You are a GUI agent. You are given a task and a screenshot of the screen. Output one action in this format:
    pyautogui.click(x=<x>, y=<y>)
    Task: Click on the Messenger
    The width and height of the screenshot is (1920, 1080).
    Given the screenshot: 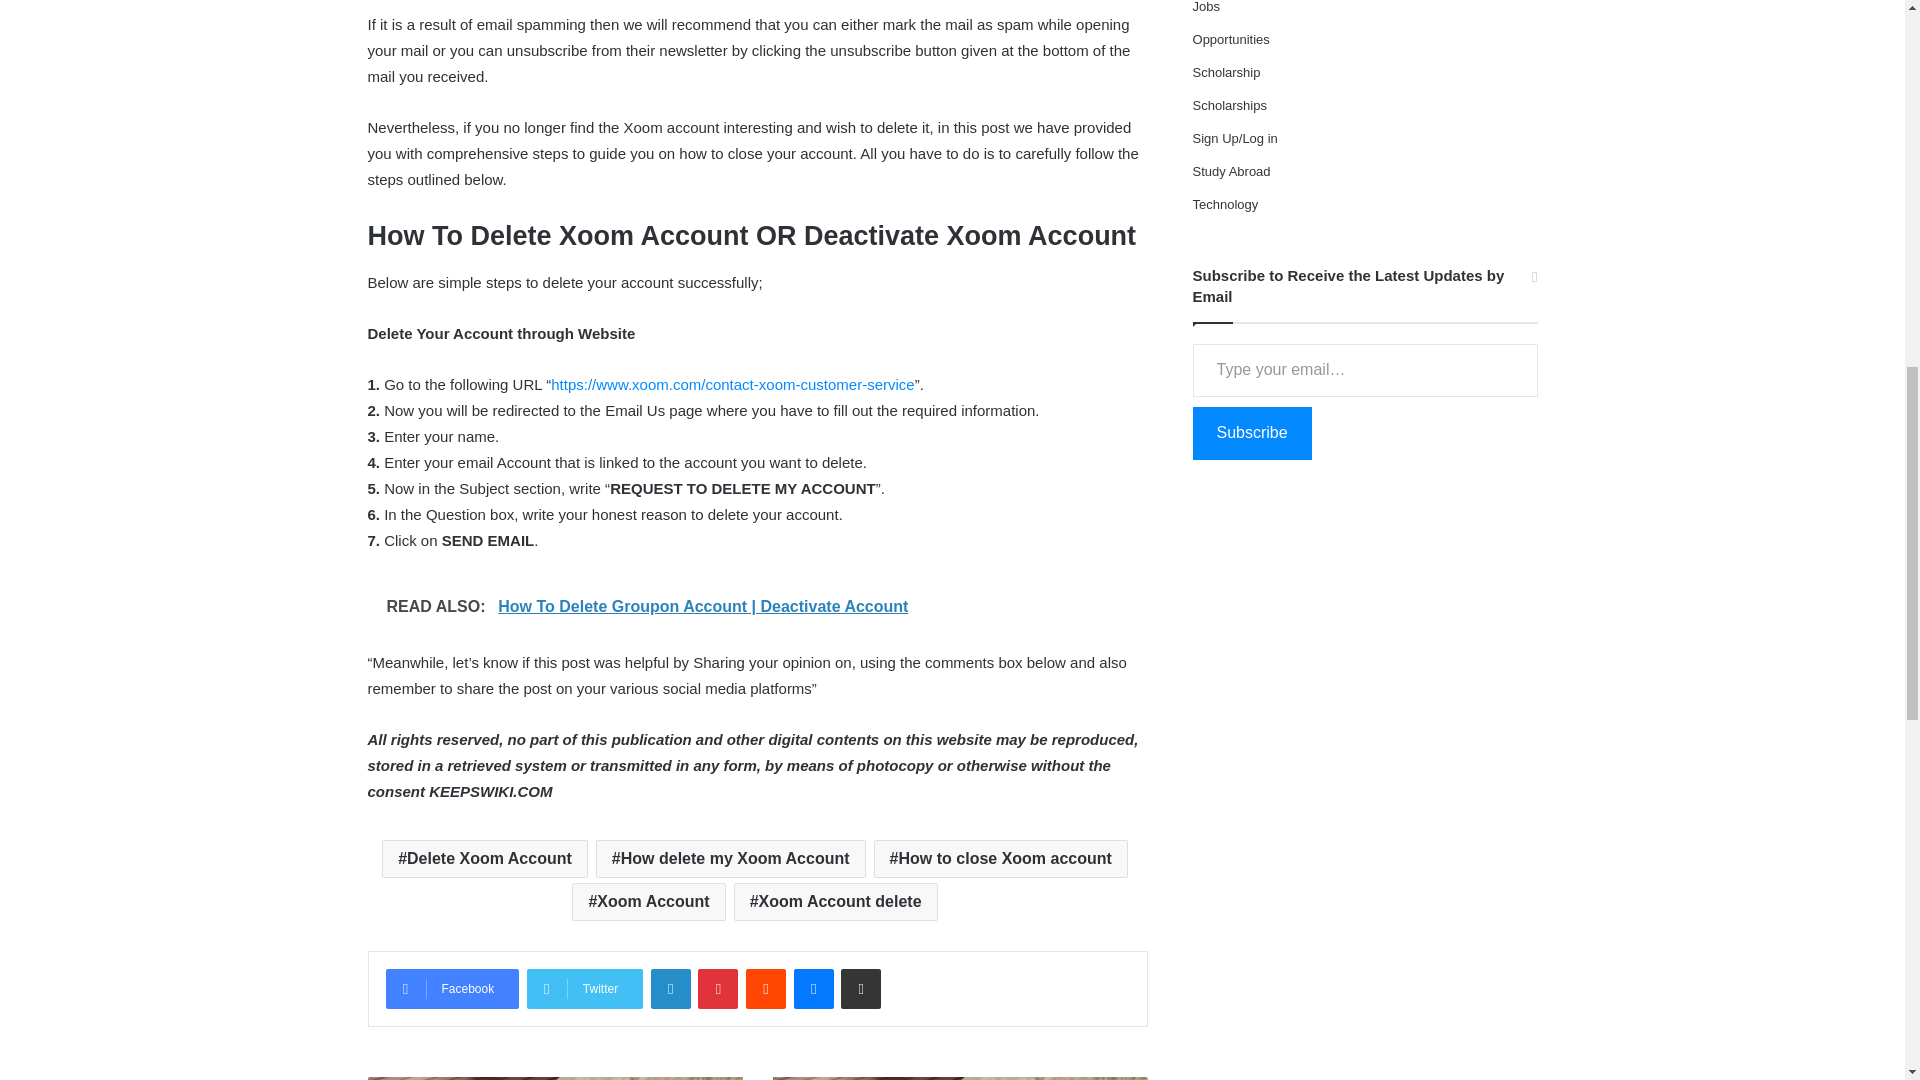 What is the action you would take?
    pyautogui.click(x=814, y=988)
    